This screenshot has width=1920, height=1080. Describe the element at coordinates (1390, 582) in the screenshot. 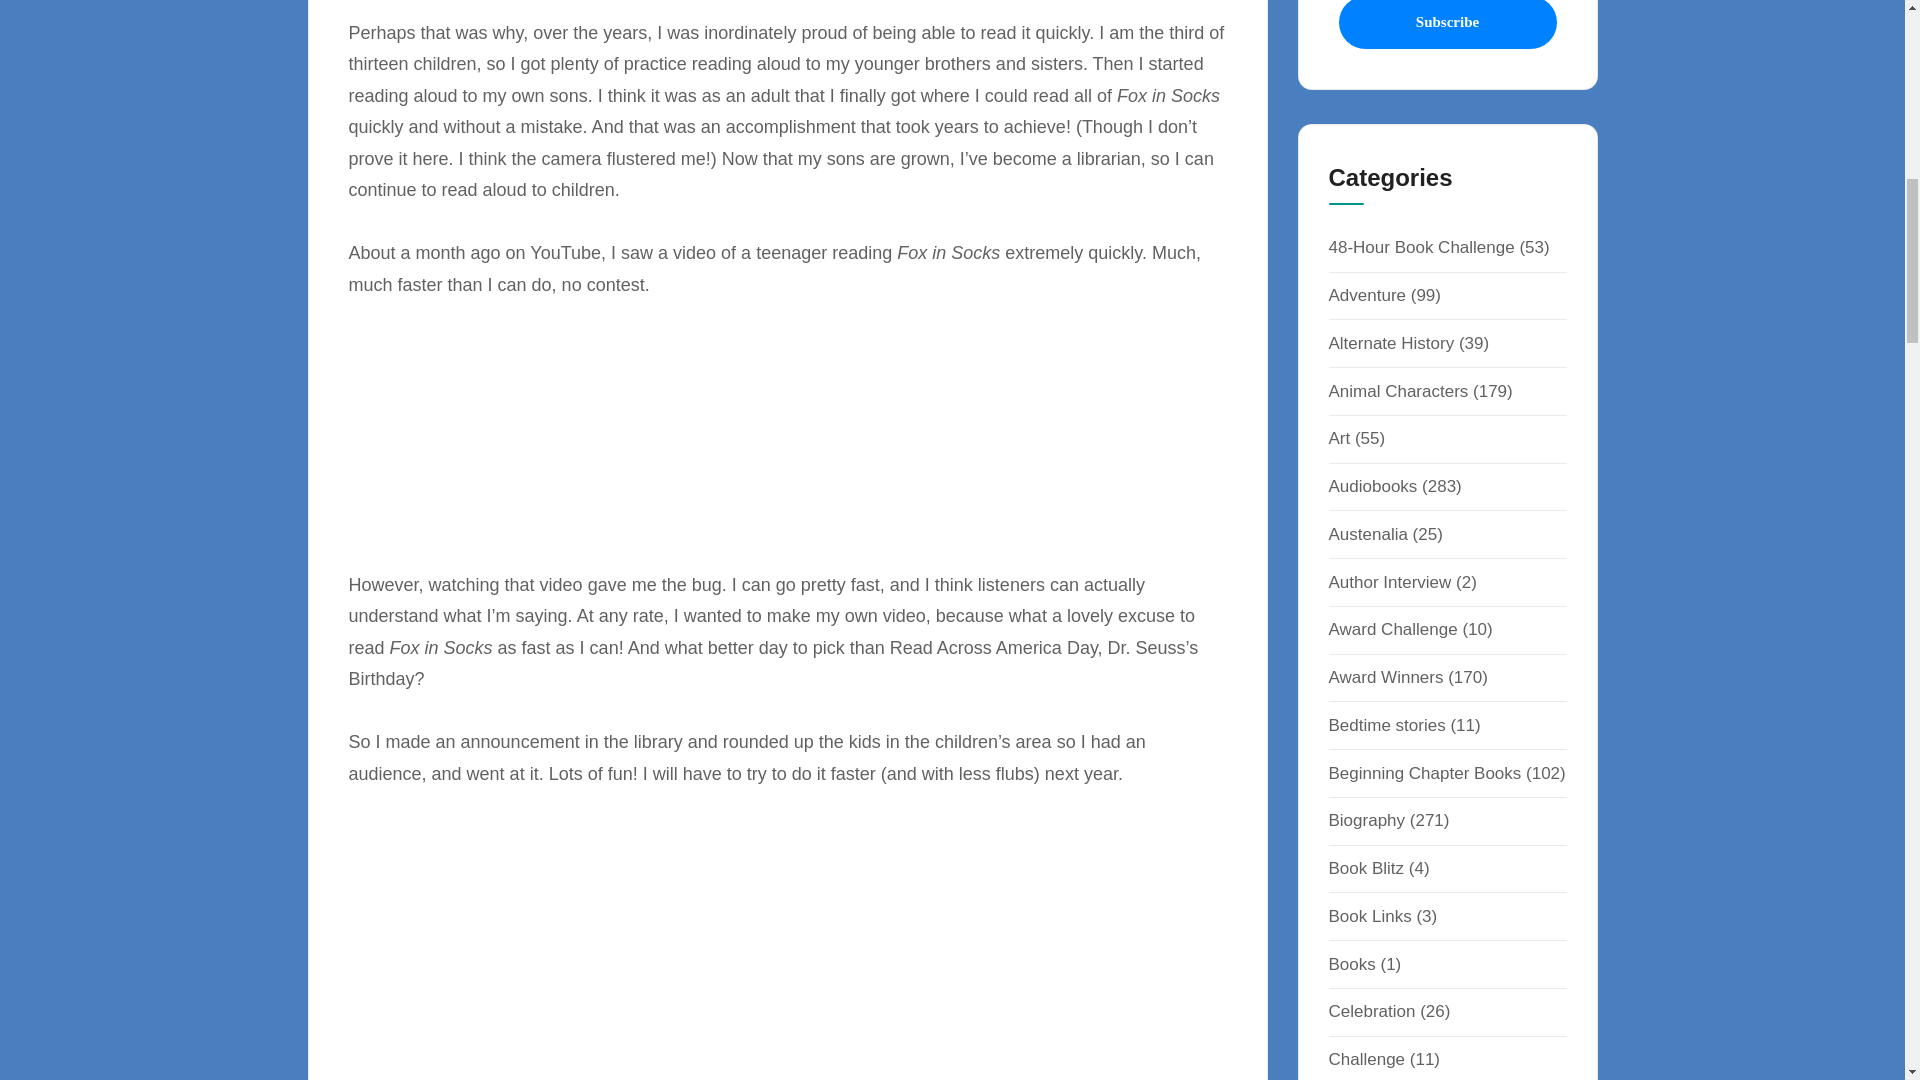

I see `Author Interview` at that location.